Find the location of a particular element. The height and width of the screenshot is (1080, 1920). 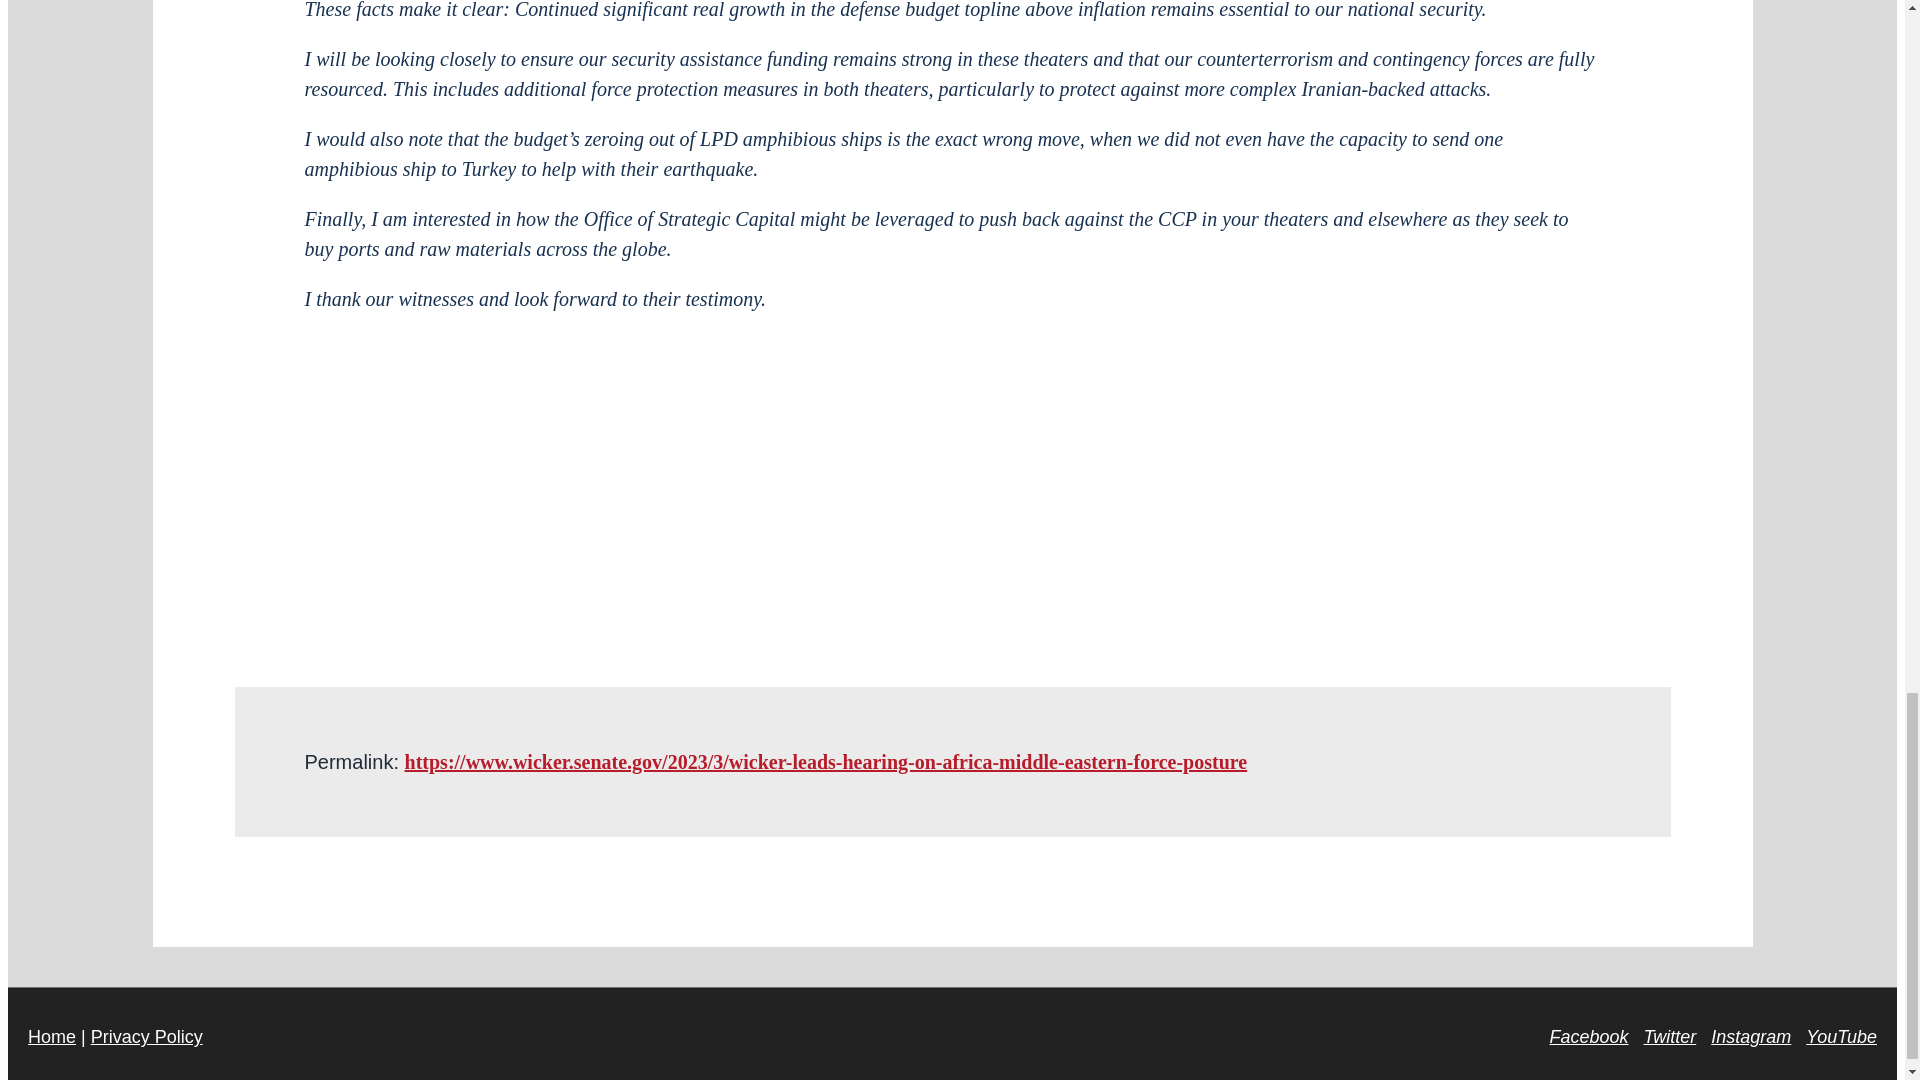

Twitter is located at coordinates (1670, 1036).